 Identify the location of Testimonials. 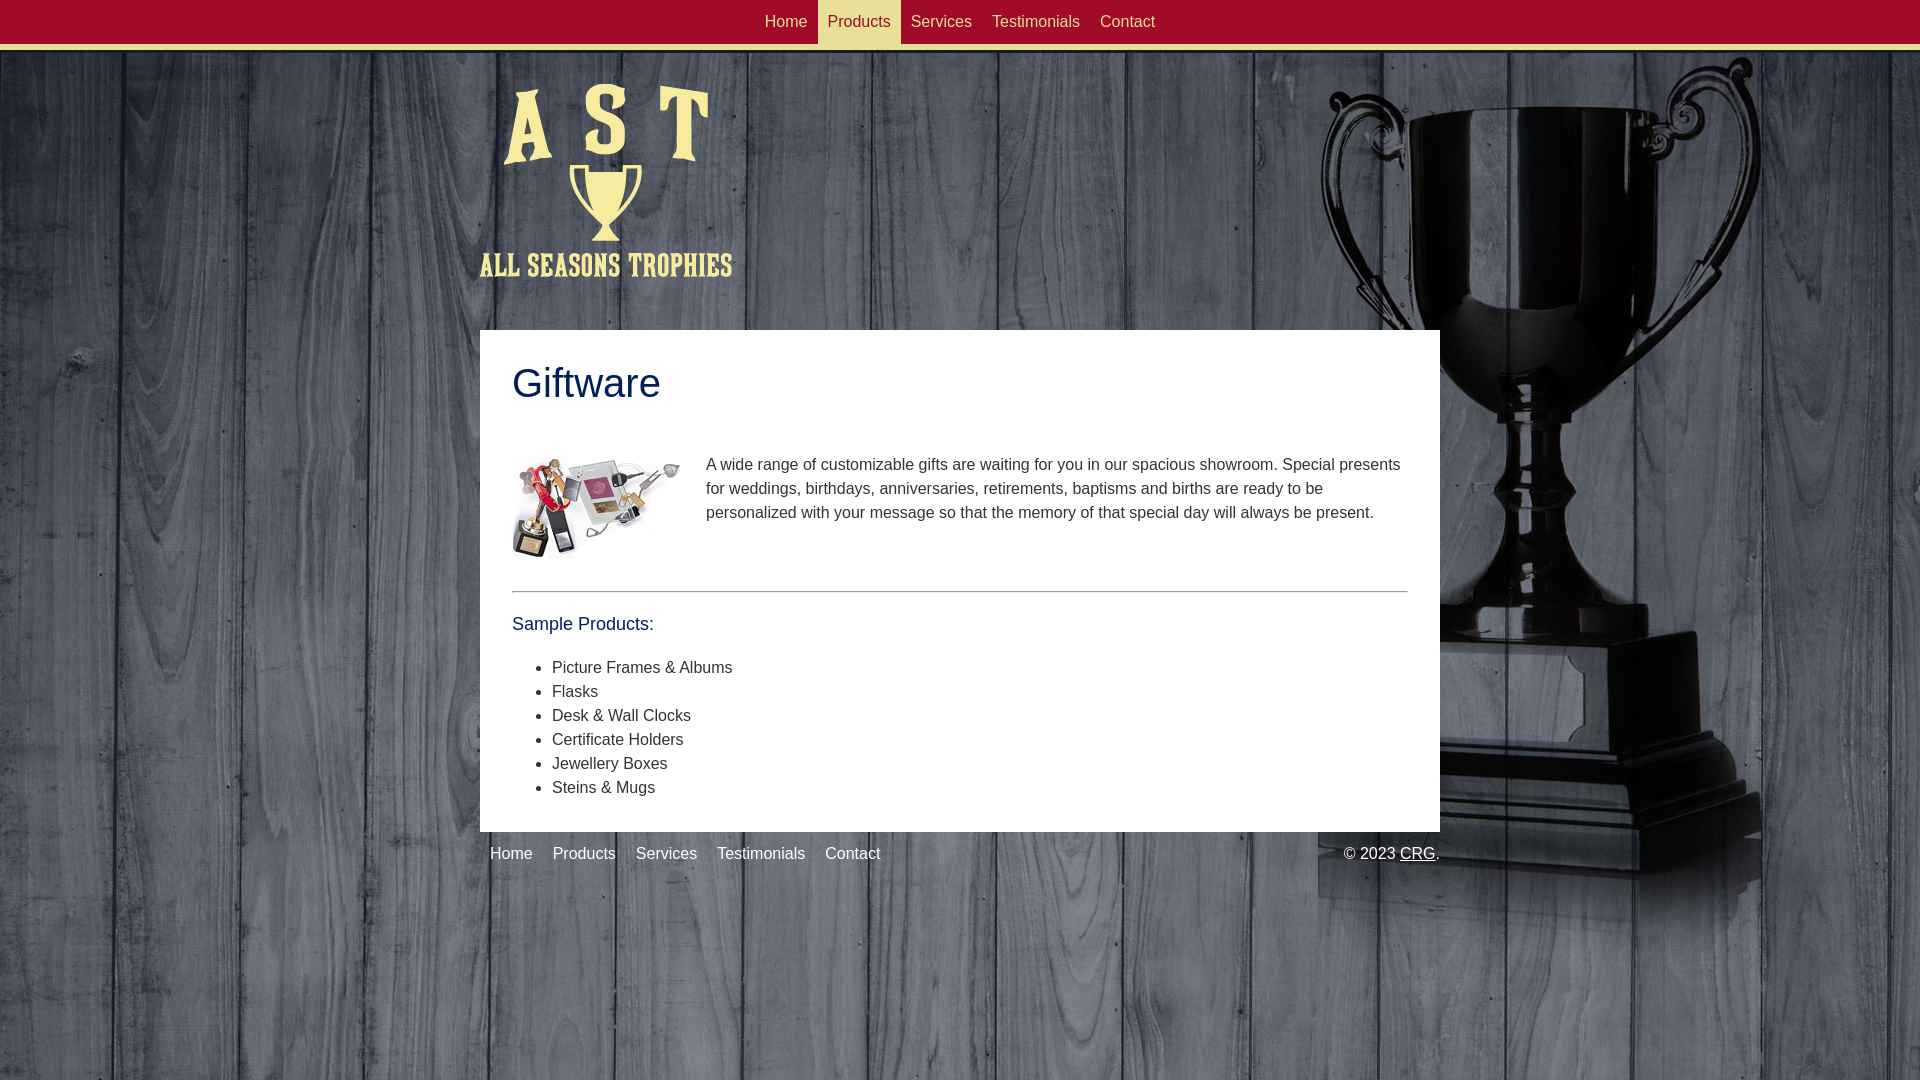
(1036, 22).